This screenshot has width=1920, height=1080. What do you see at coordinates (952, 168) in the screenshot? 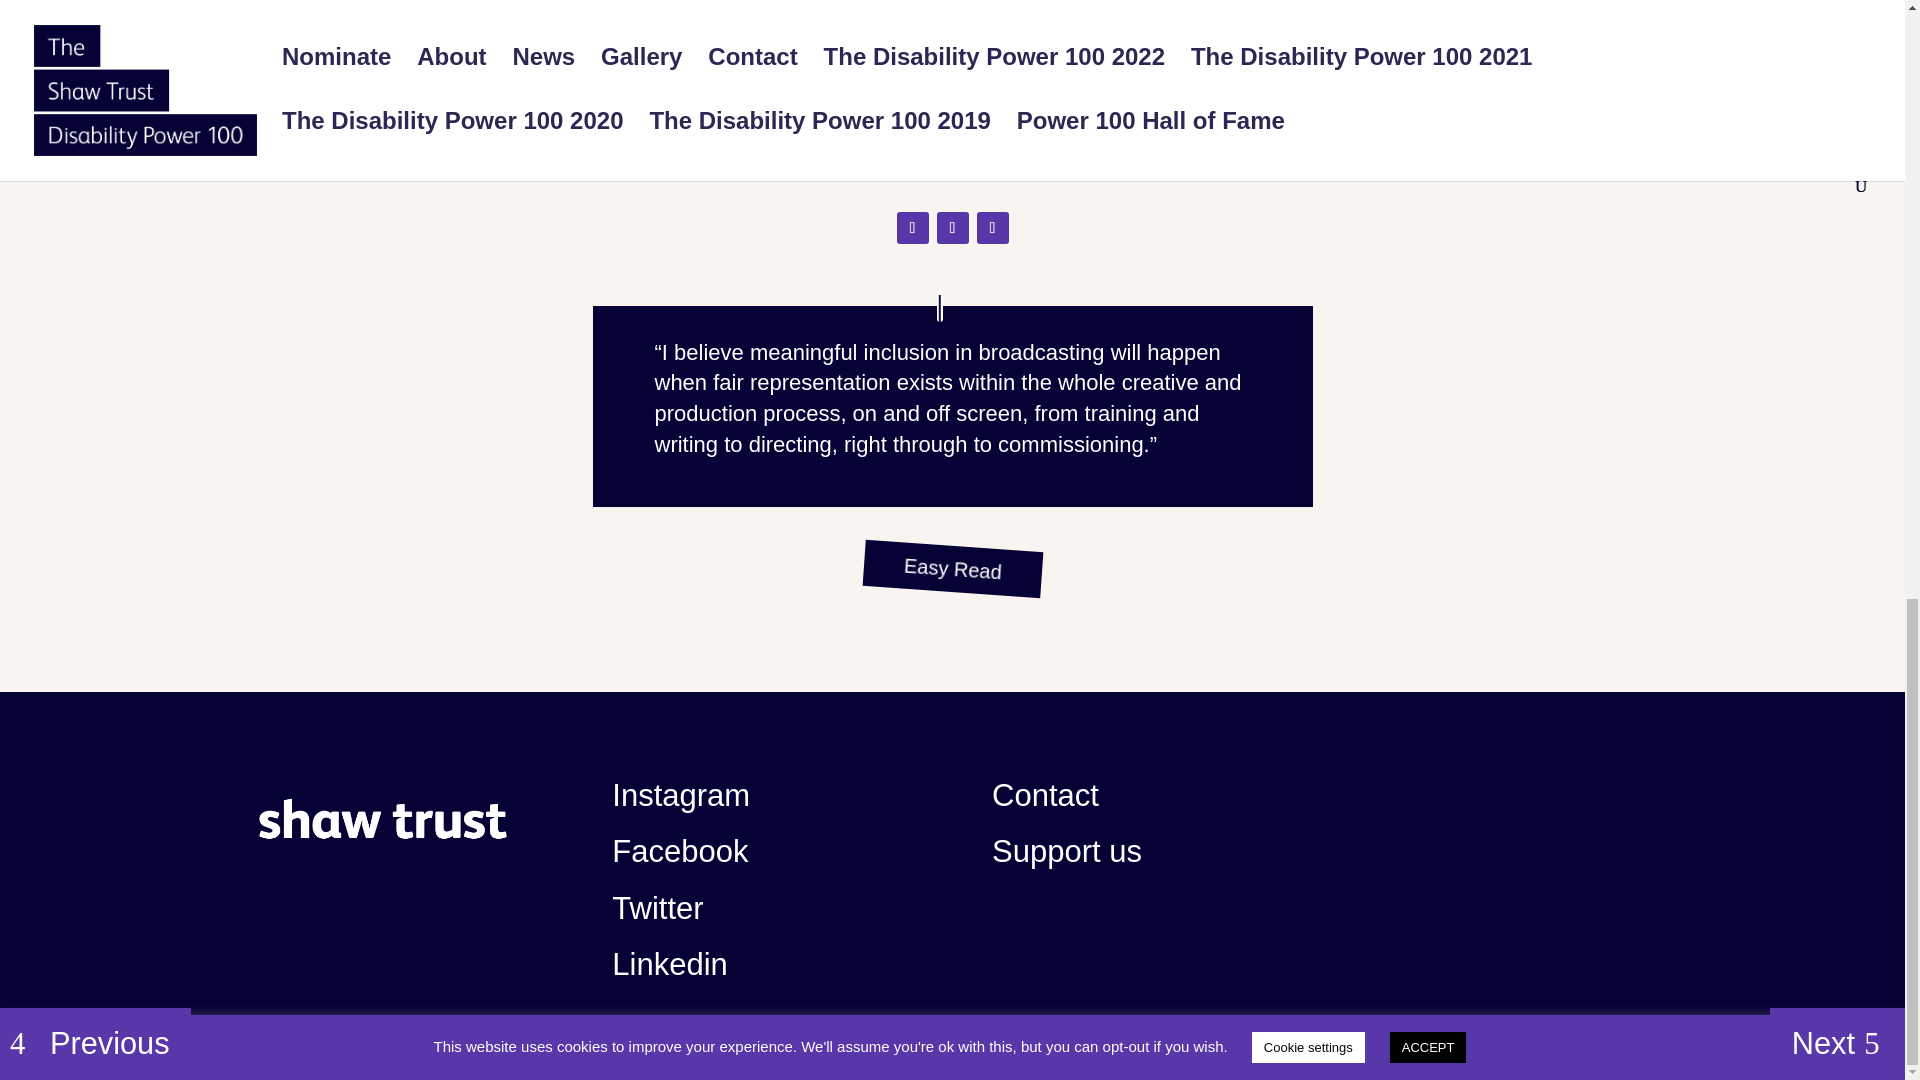
I see `www.scatteredpictures.net` at bounding box center [952, 168].